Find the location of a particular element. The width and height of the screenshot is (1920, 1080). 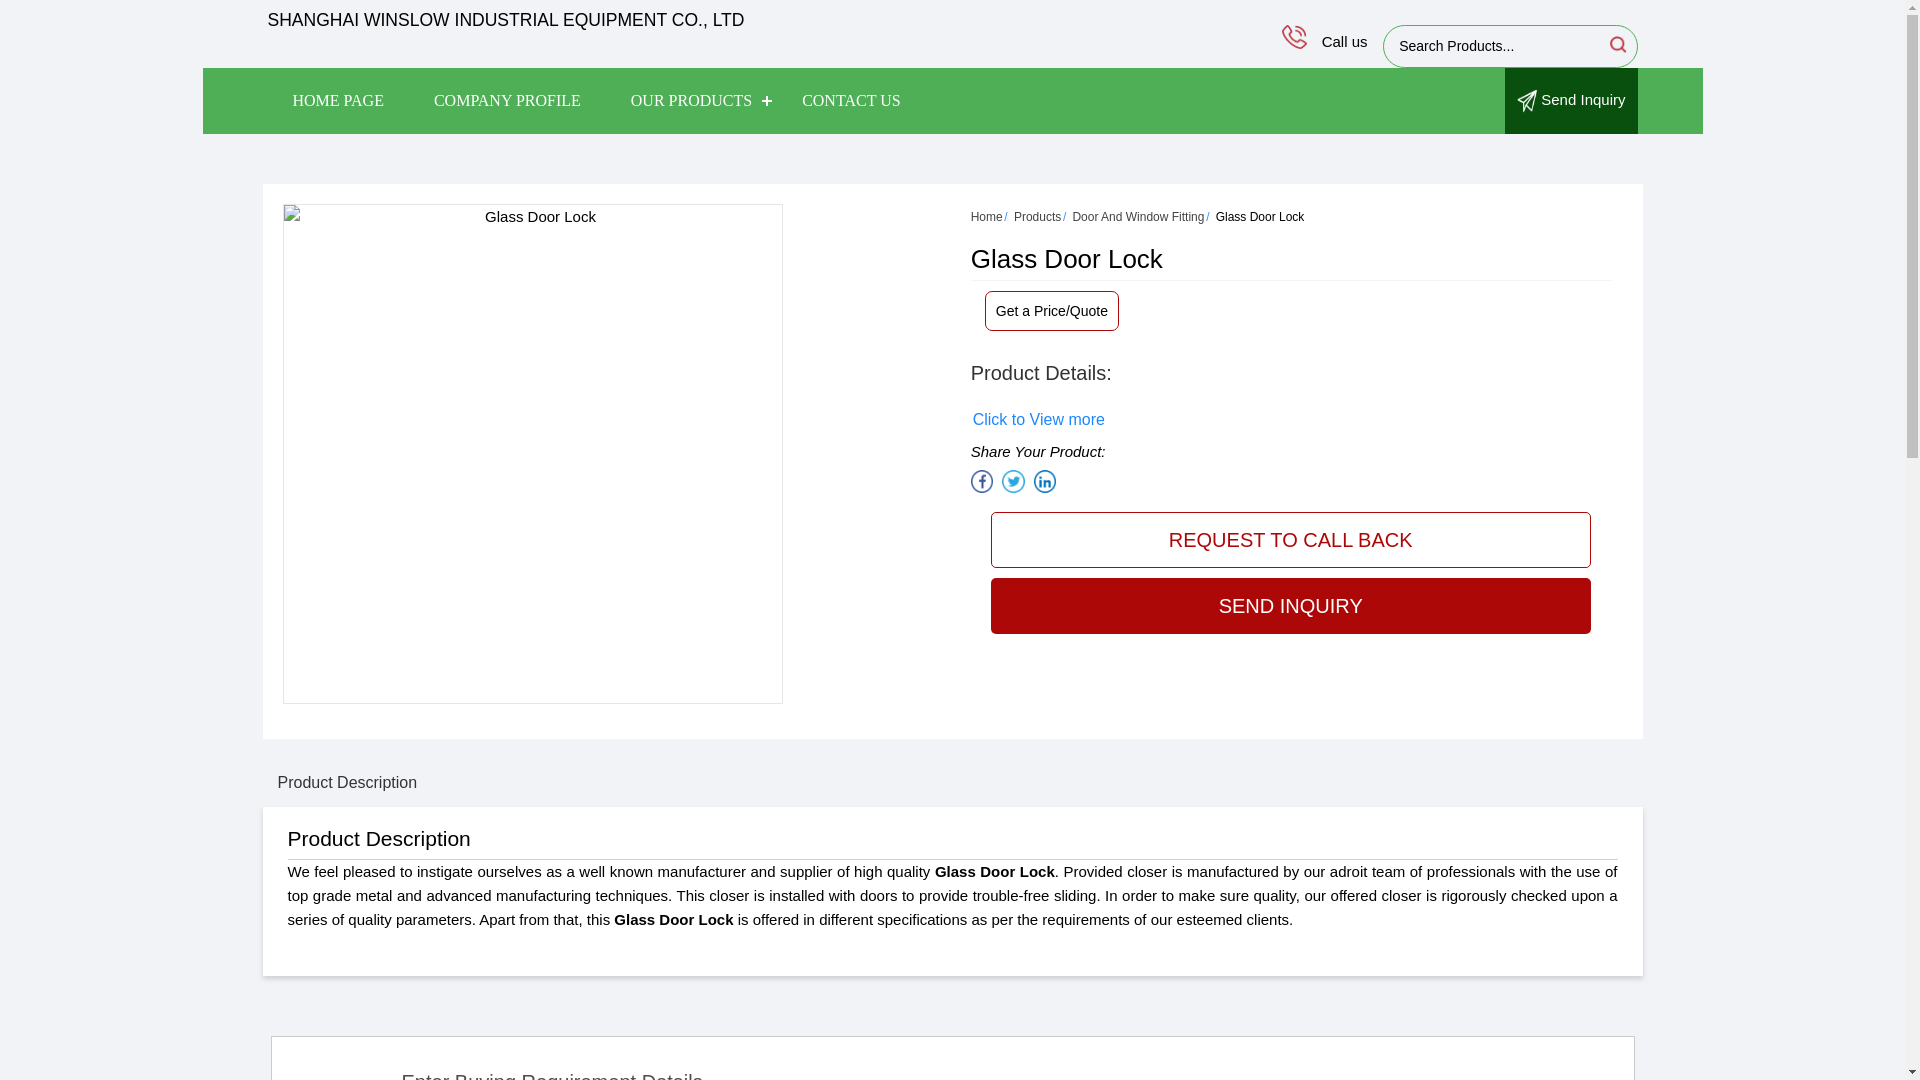

Send Inquiry is located at coordinates (1570, 100).